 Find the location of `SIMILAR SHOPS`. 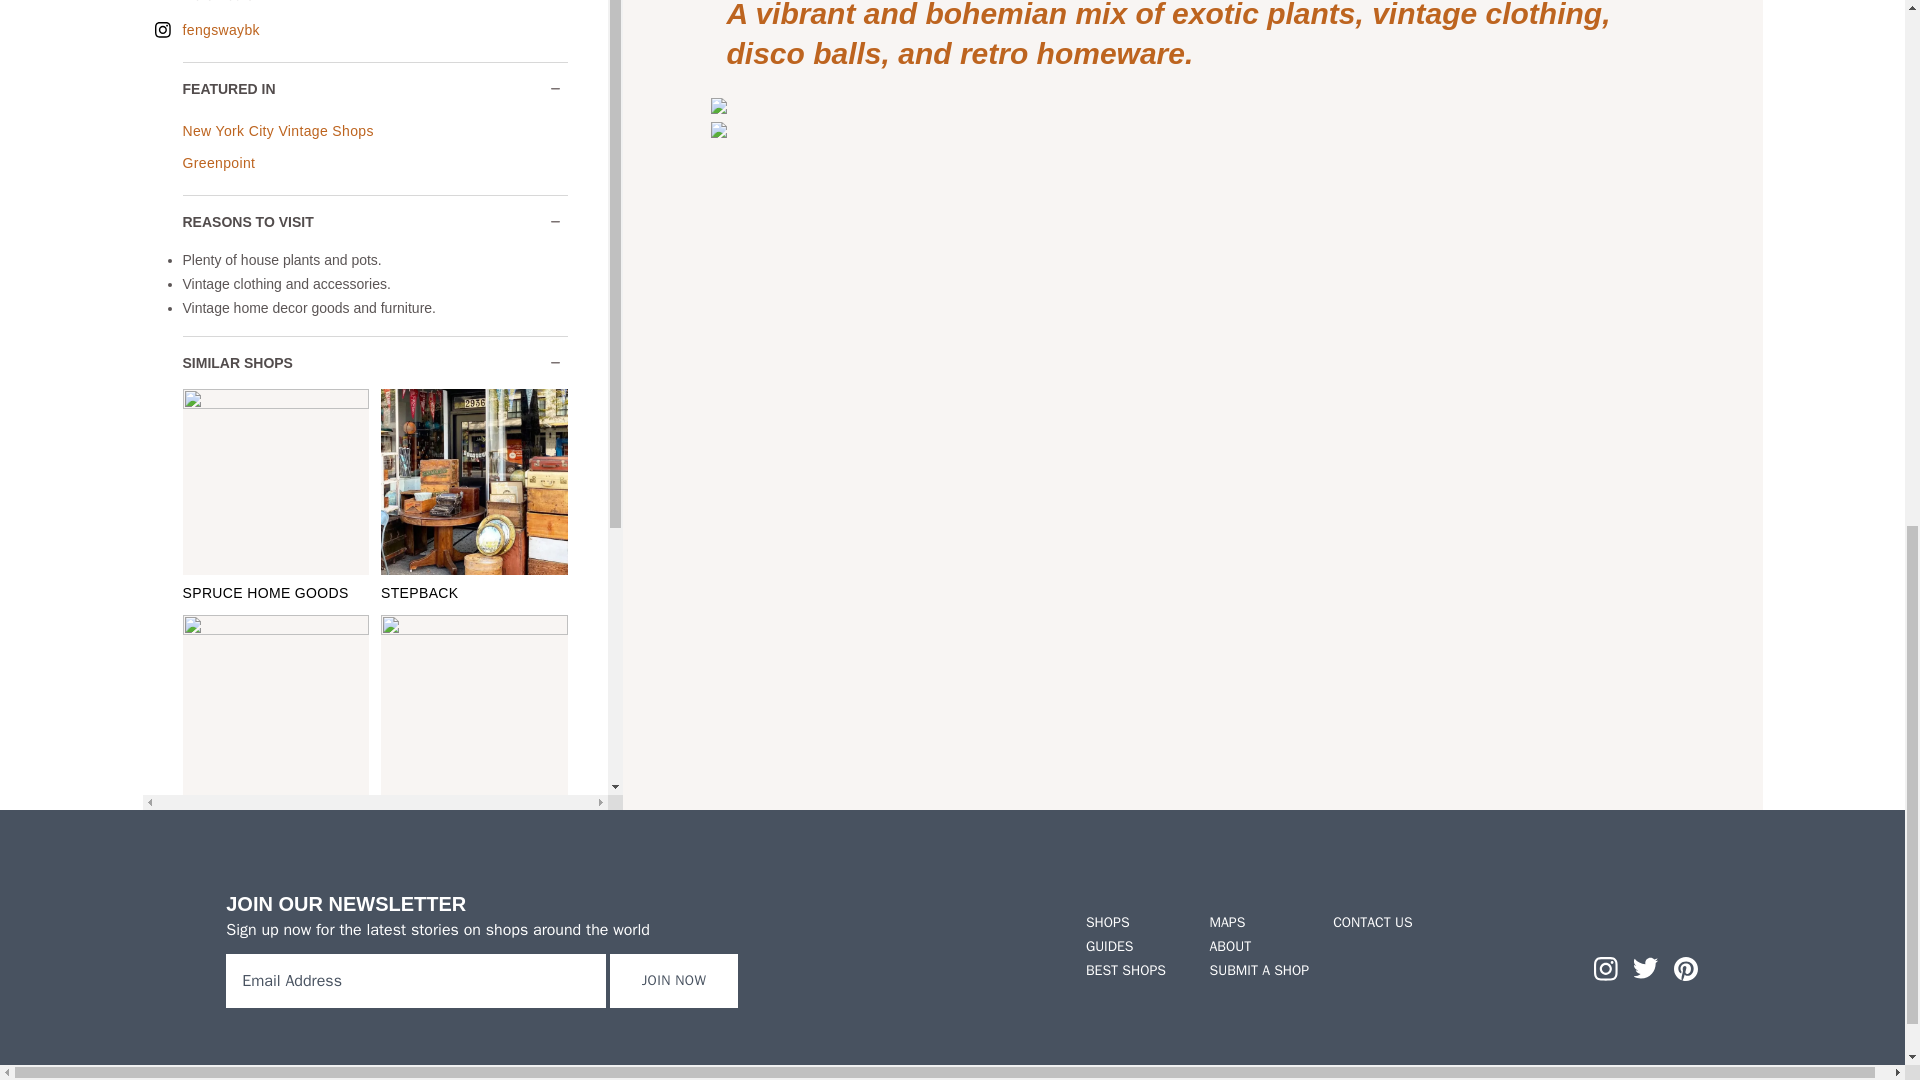

SIMILAR SHOPS is located at coordinates (374, 362).